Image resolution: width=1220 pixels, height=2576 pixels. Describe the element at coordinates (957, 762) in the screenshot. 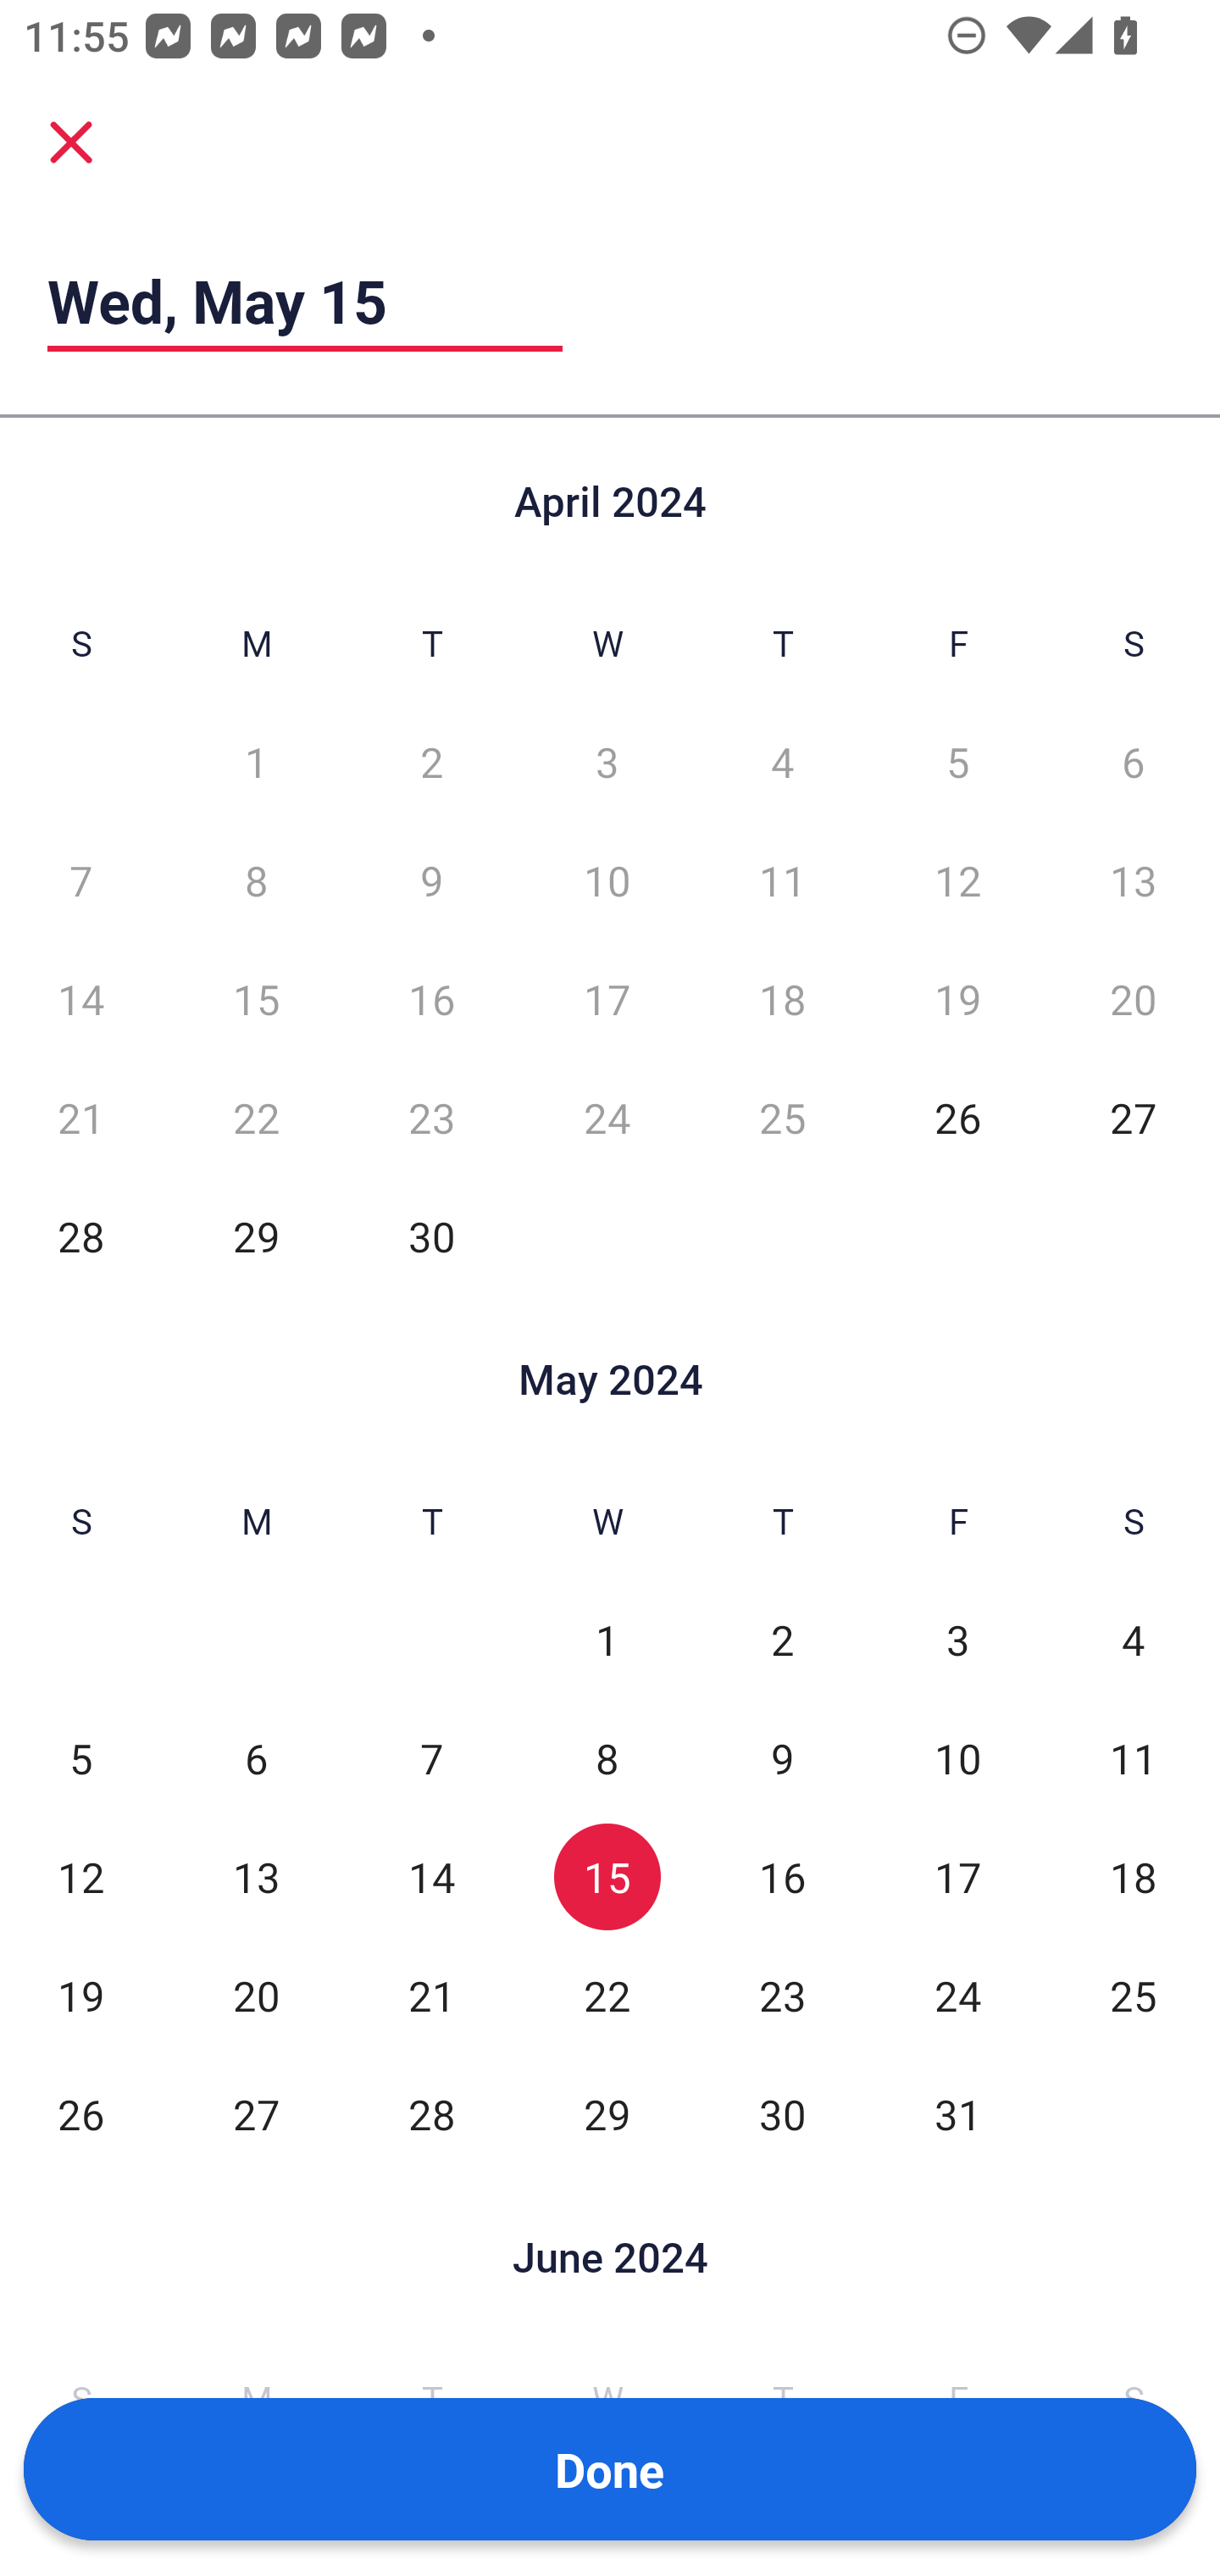

I see `5 Fri, Apr 5, Not Selected` at that location.